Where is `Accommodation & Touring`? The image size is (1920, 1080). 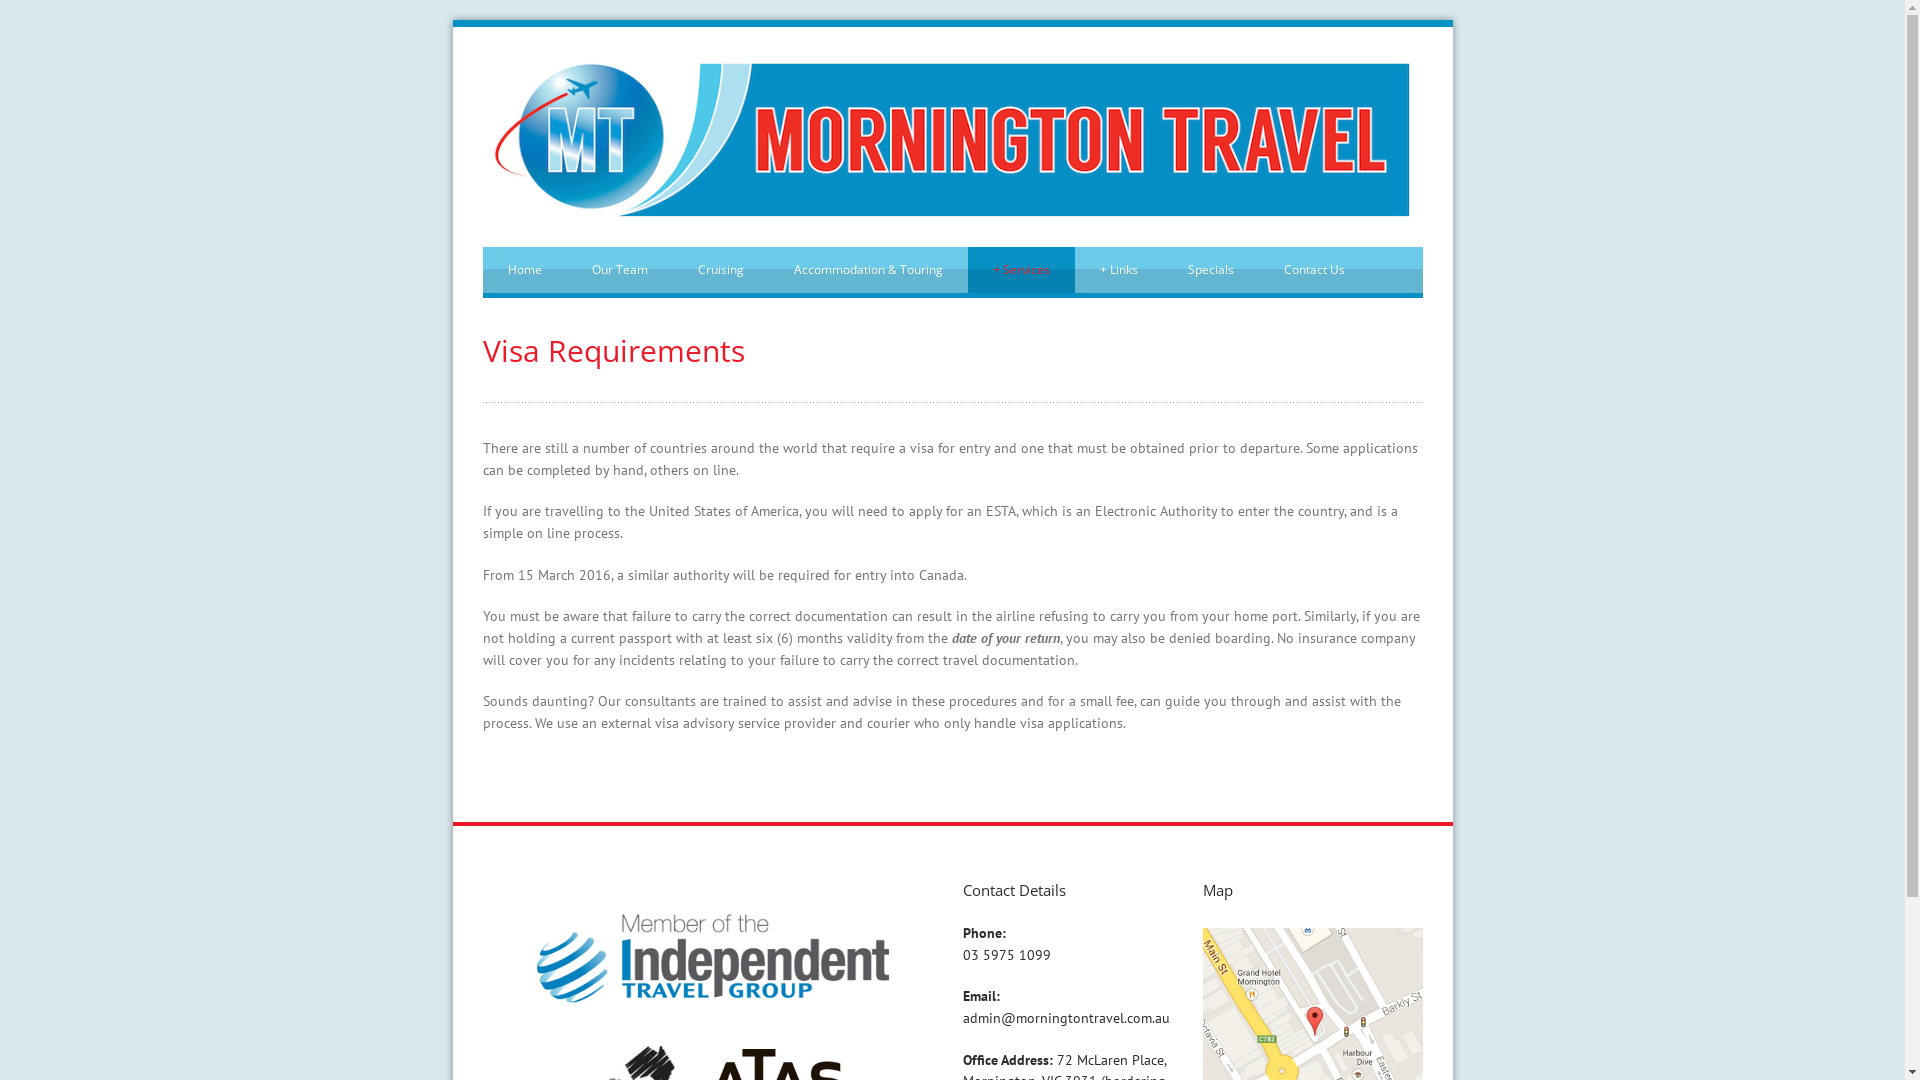 Accommodation & Touring is located at coordinates (868, 270).